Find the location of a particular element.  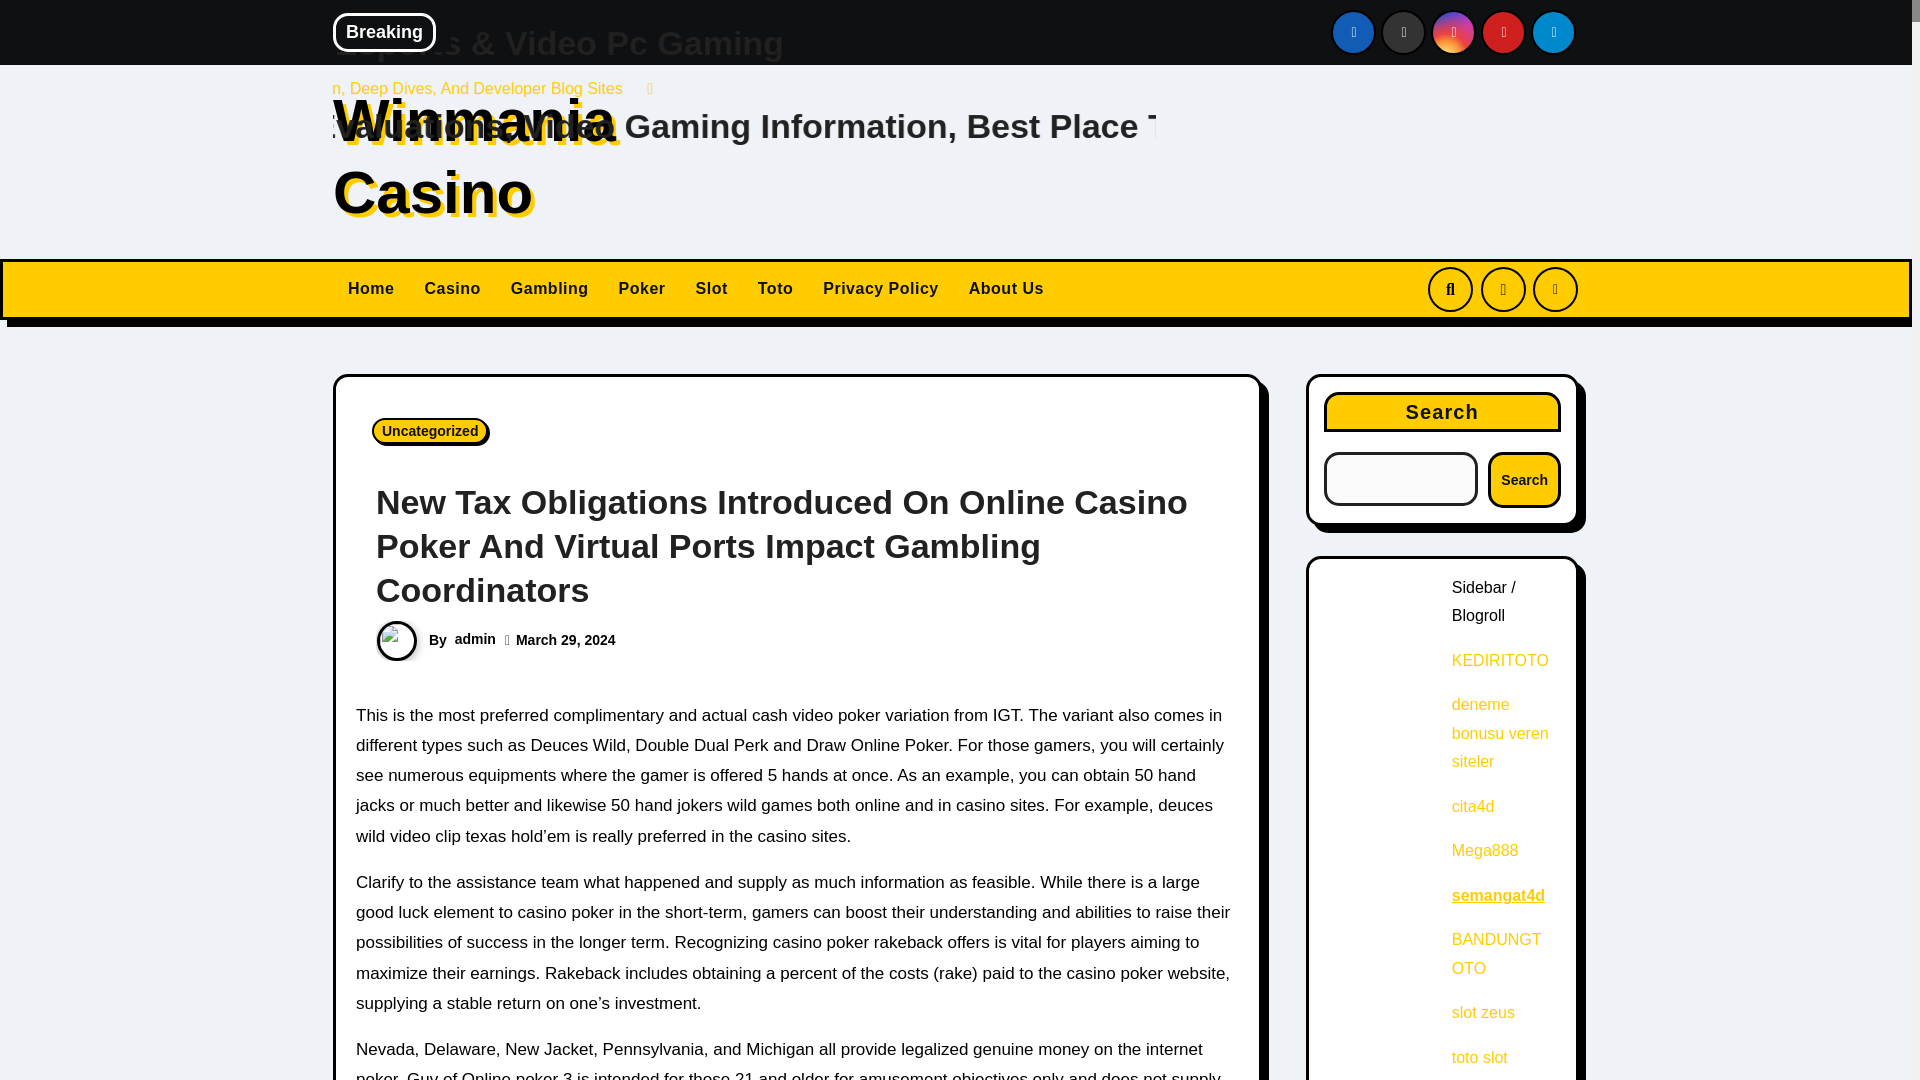

Privacy Policy is located at coordinates (881, 290).